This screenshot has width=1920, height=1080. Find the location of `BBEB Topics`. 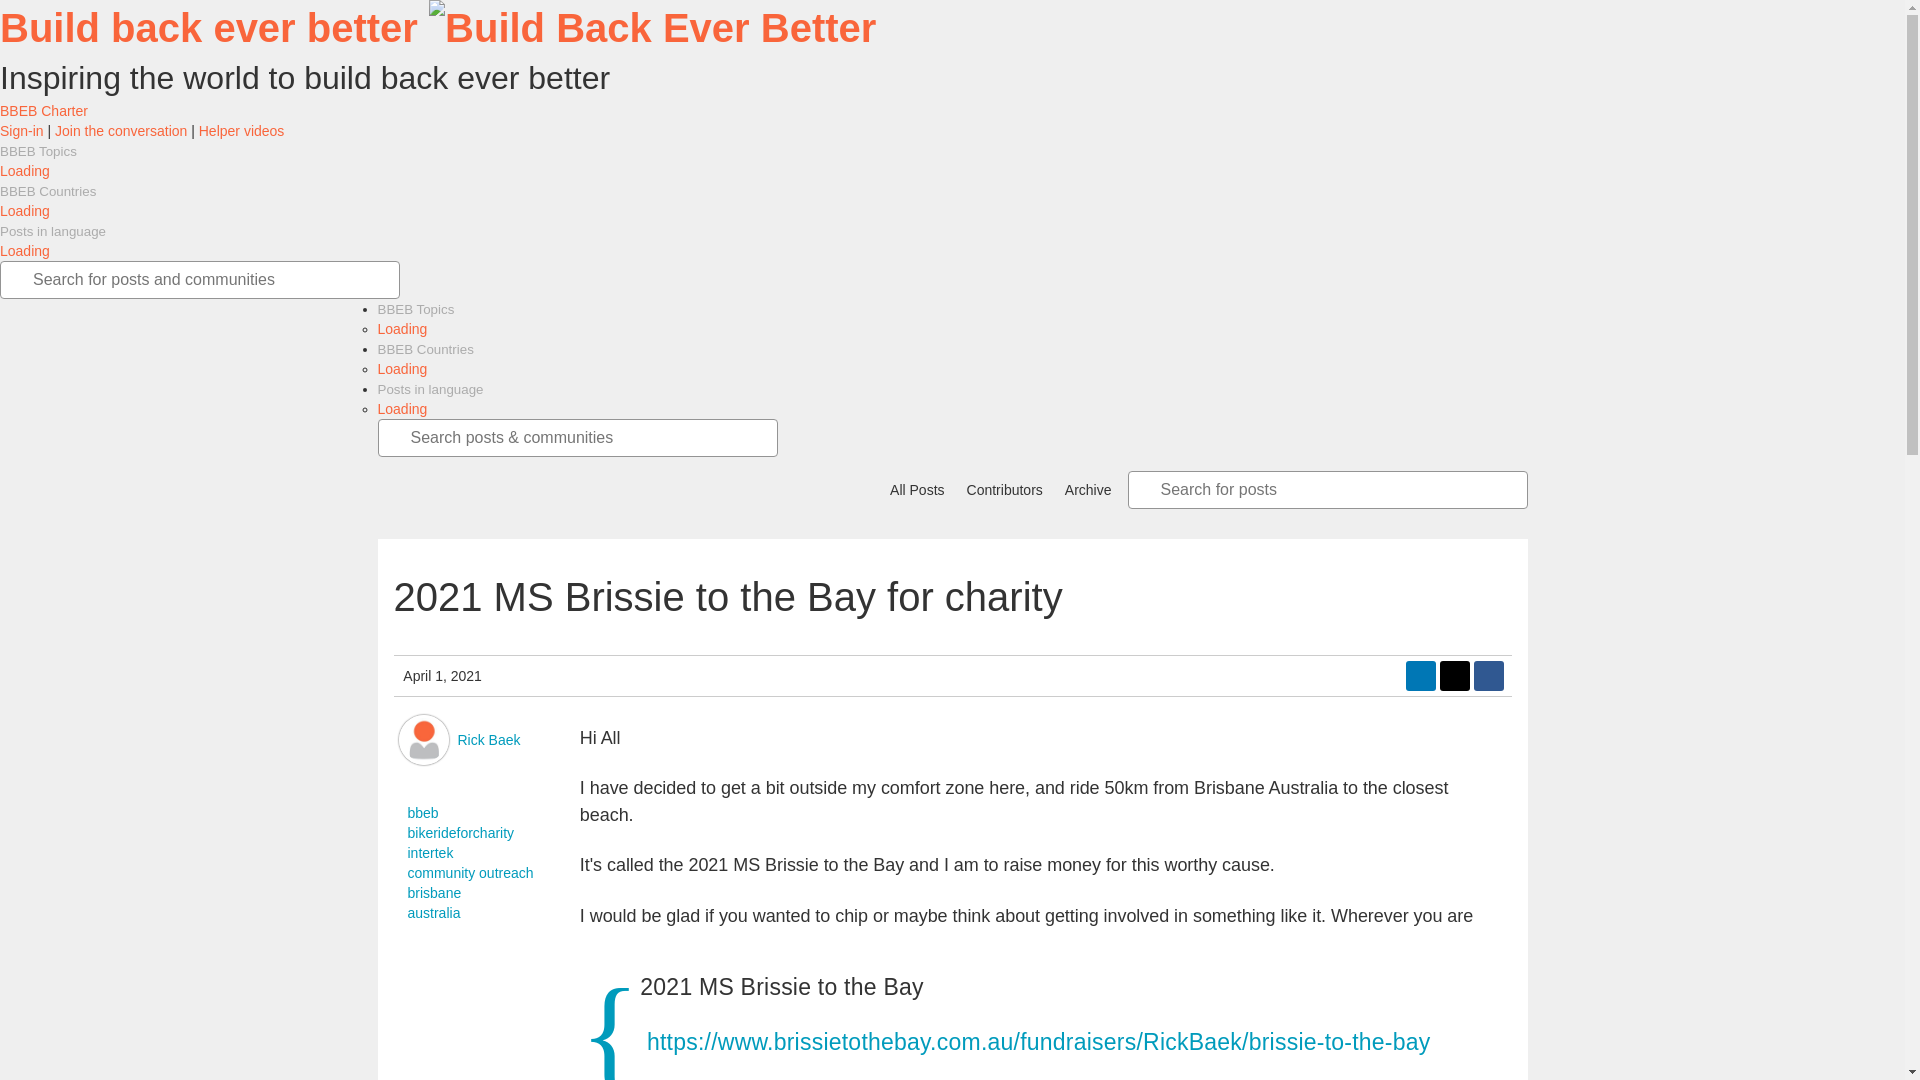

BBEB Topics is located at coordinates (38, 150).